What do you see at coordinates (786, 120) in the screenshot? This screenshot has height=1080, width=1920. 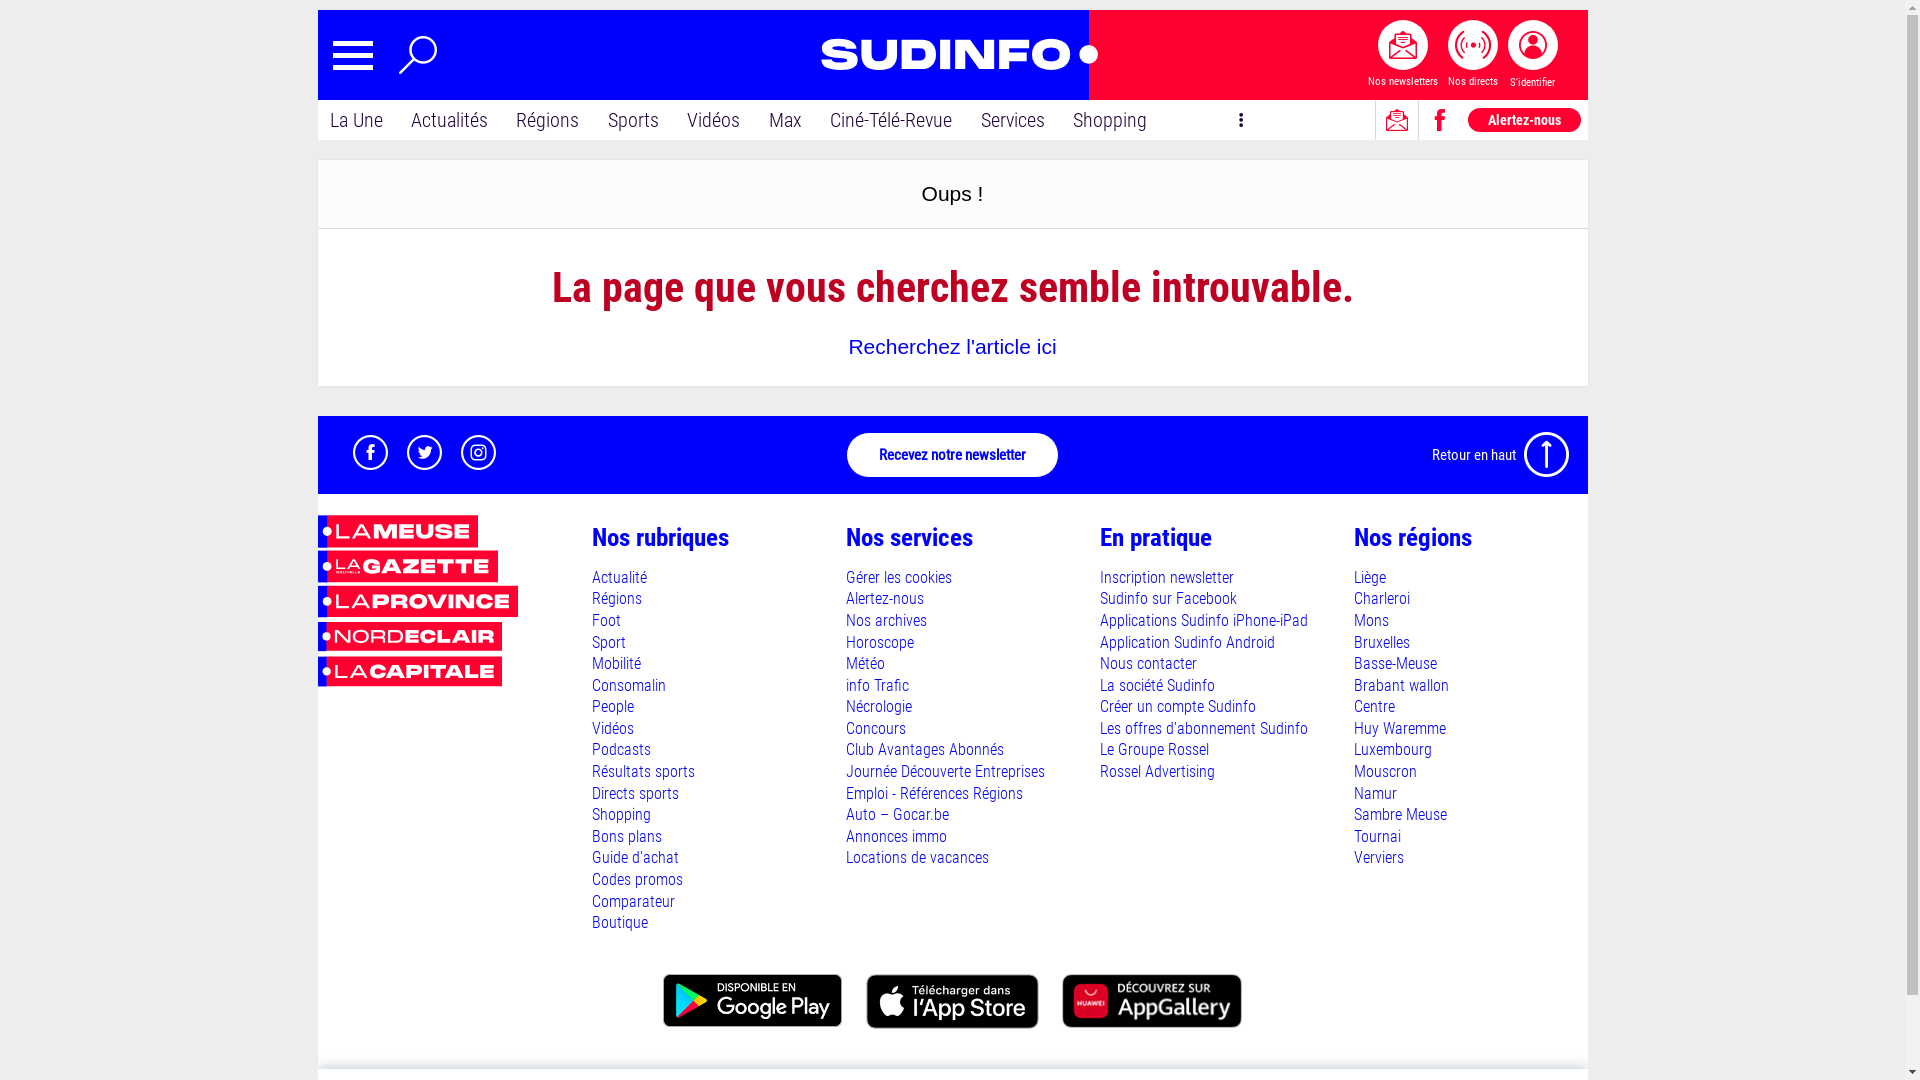 I see `Max` at bounding box center [786, 120].